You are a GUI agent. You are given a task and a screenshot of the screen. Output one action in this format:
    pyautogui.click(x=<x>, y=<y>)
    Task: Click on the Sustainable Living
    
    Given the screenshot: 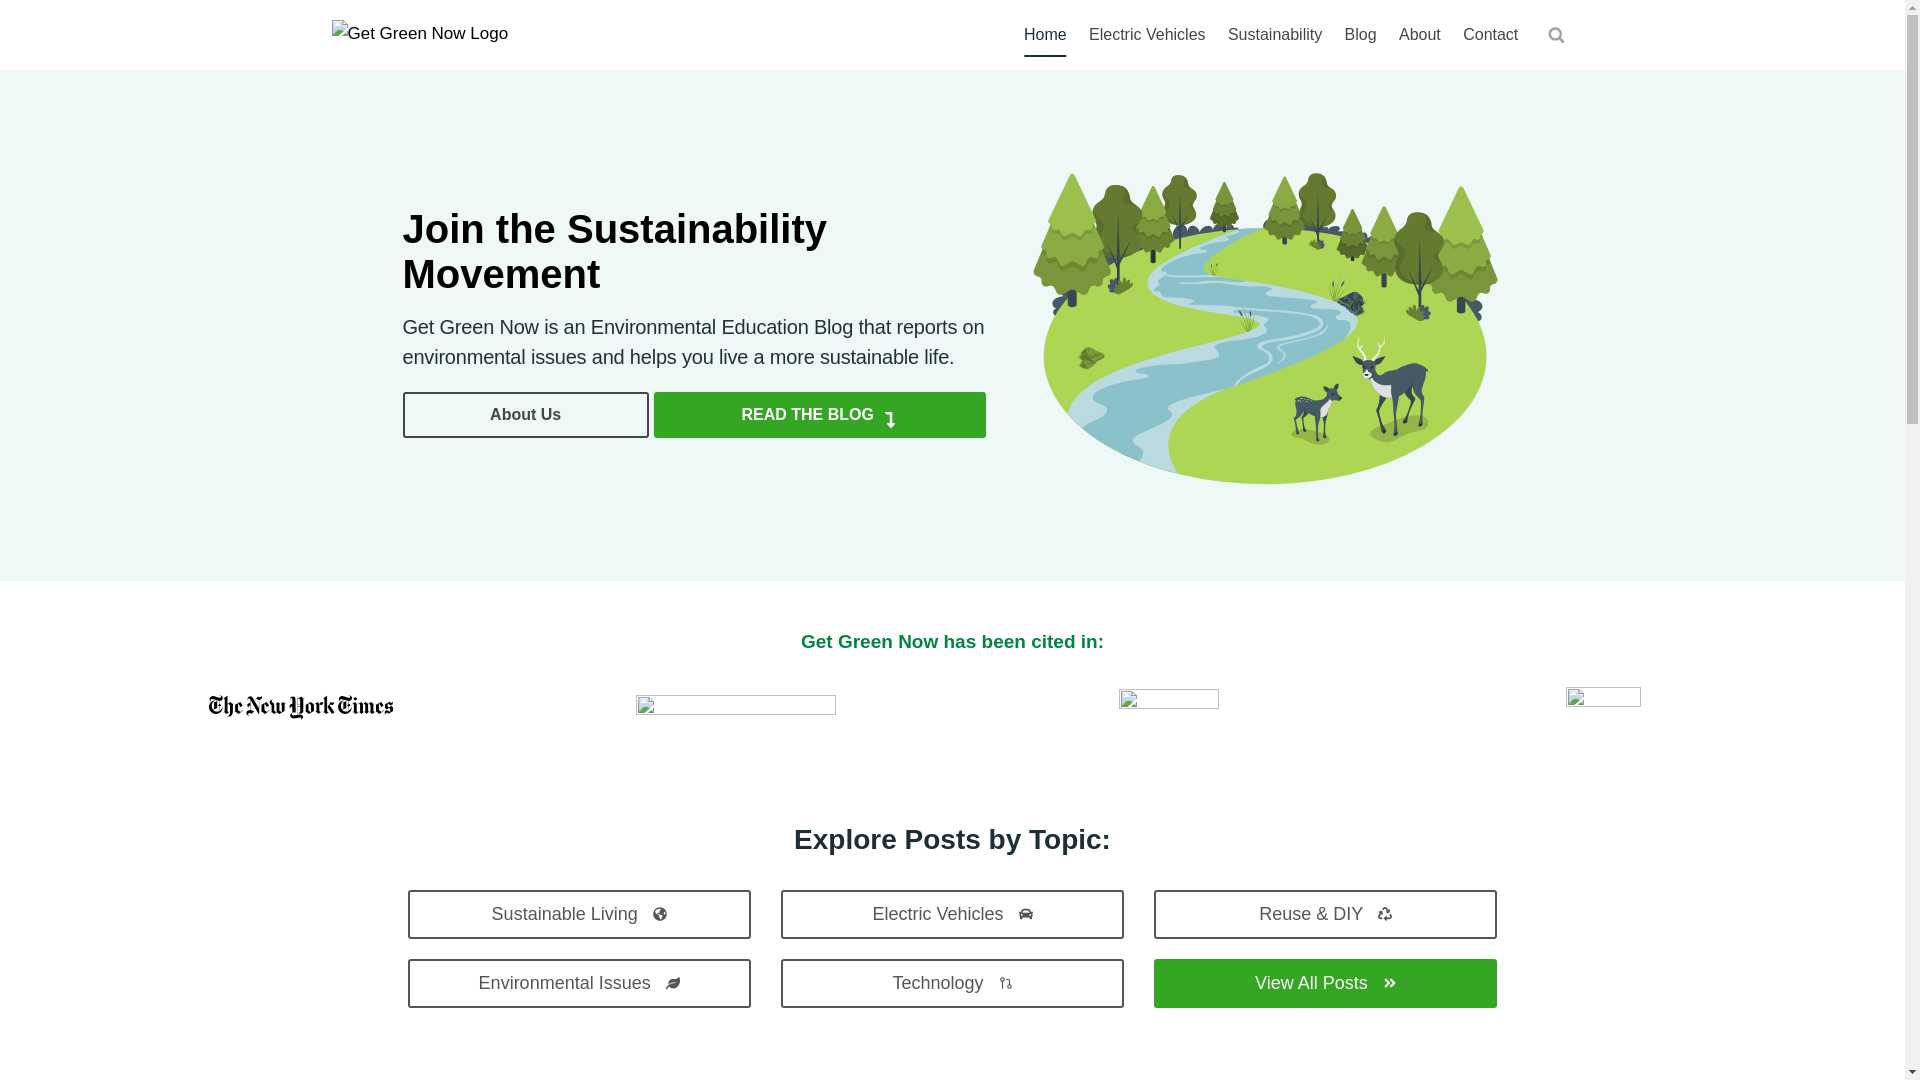 What is the action you would take?
    pyautogui.click(x=578, y=914)
    